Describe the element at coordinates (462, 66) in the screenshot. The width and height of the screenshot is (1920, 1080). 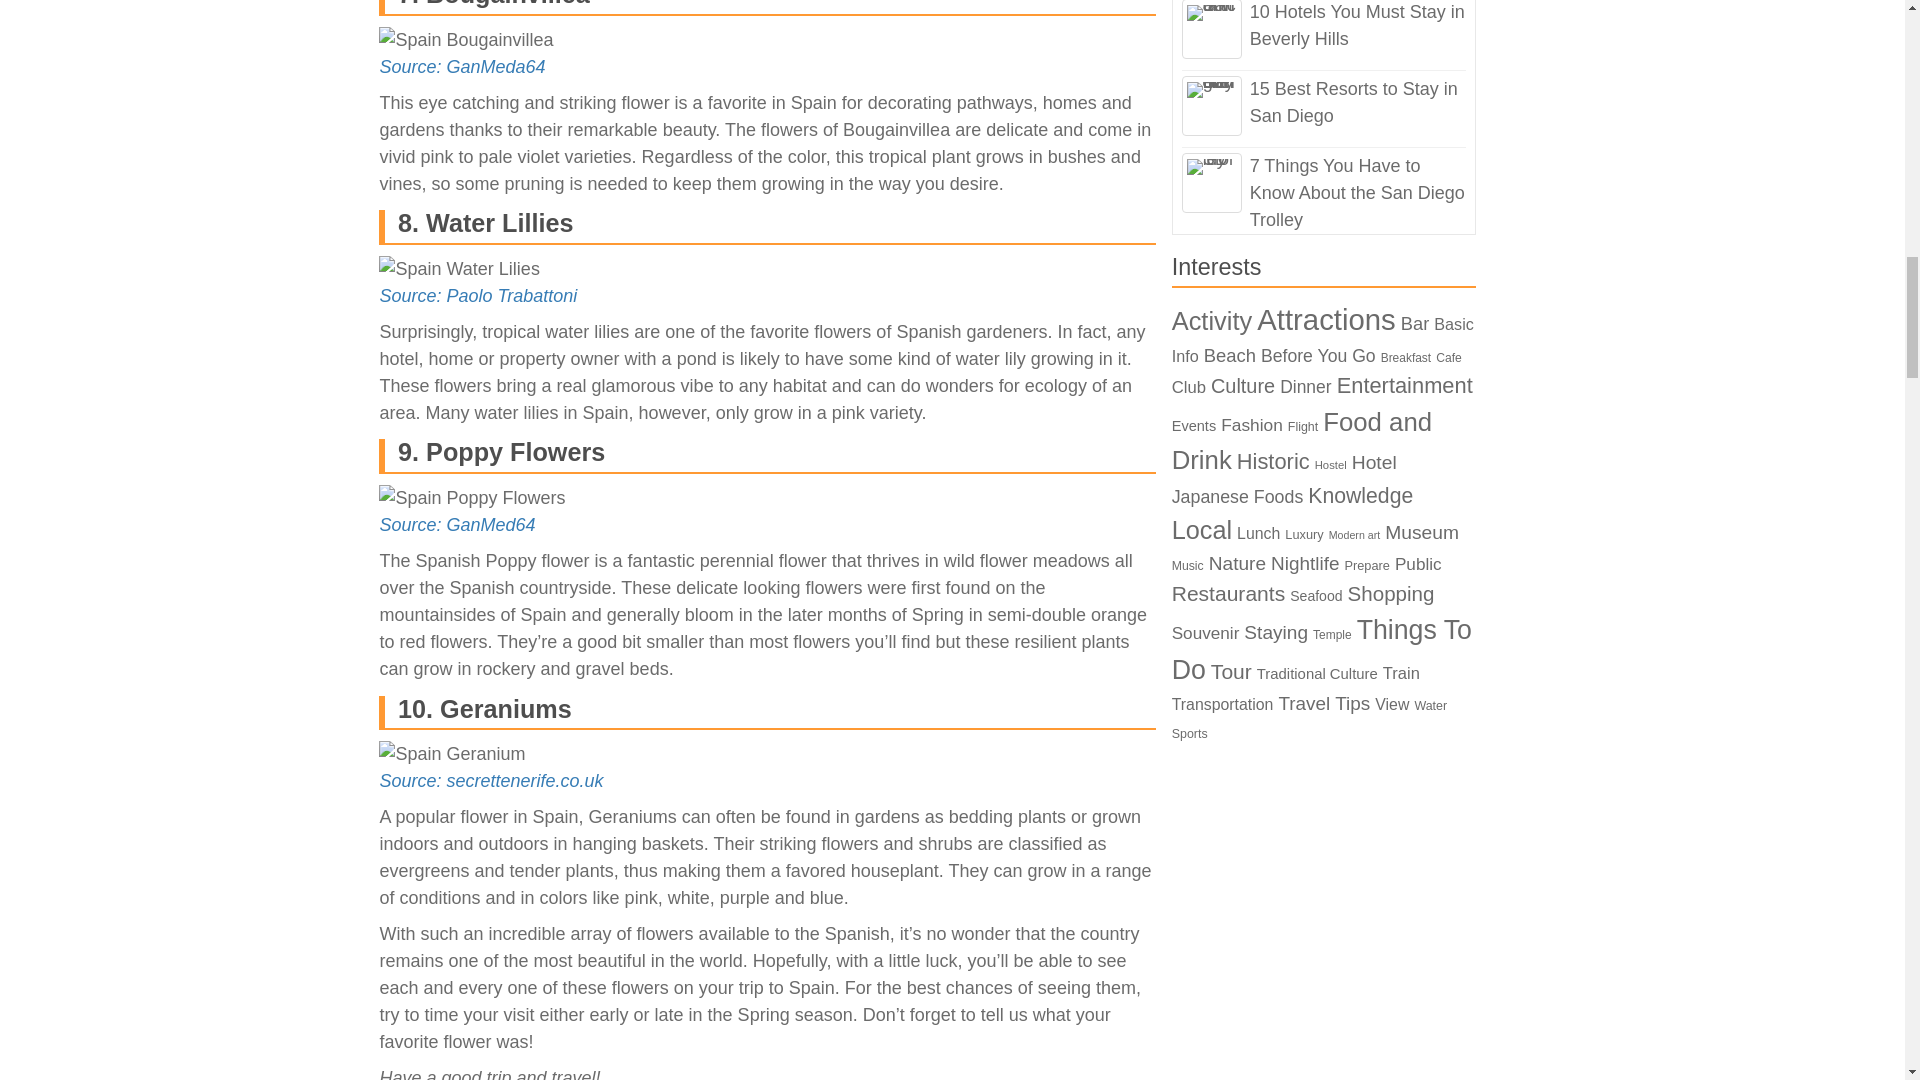
I see `Source: GanMeda64` at that location.